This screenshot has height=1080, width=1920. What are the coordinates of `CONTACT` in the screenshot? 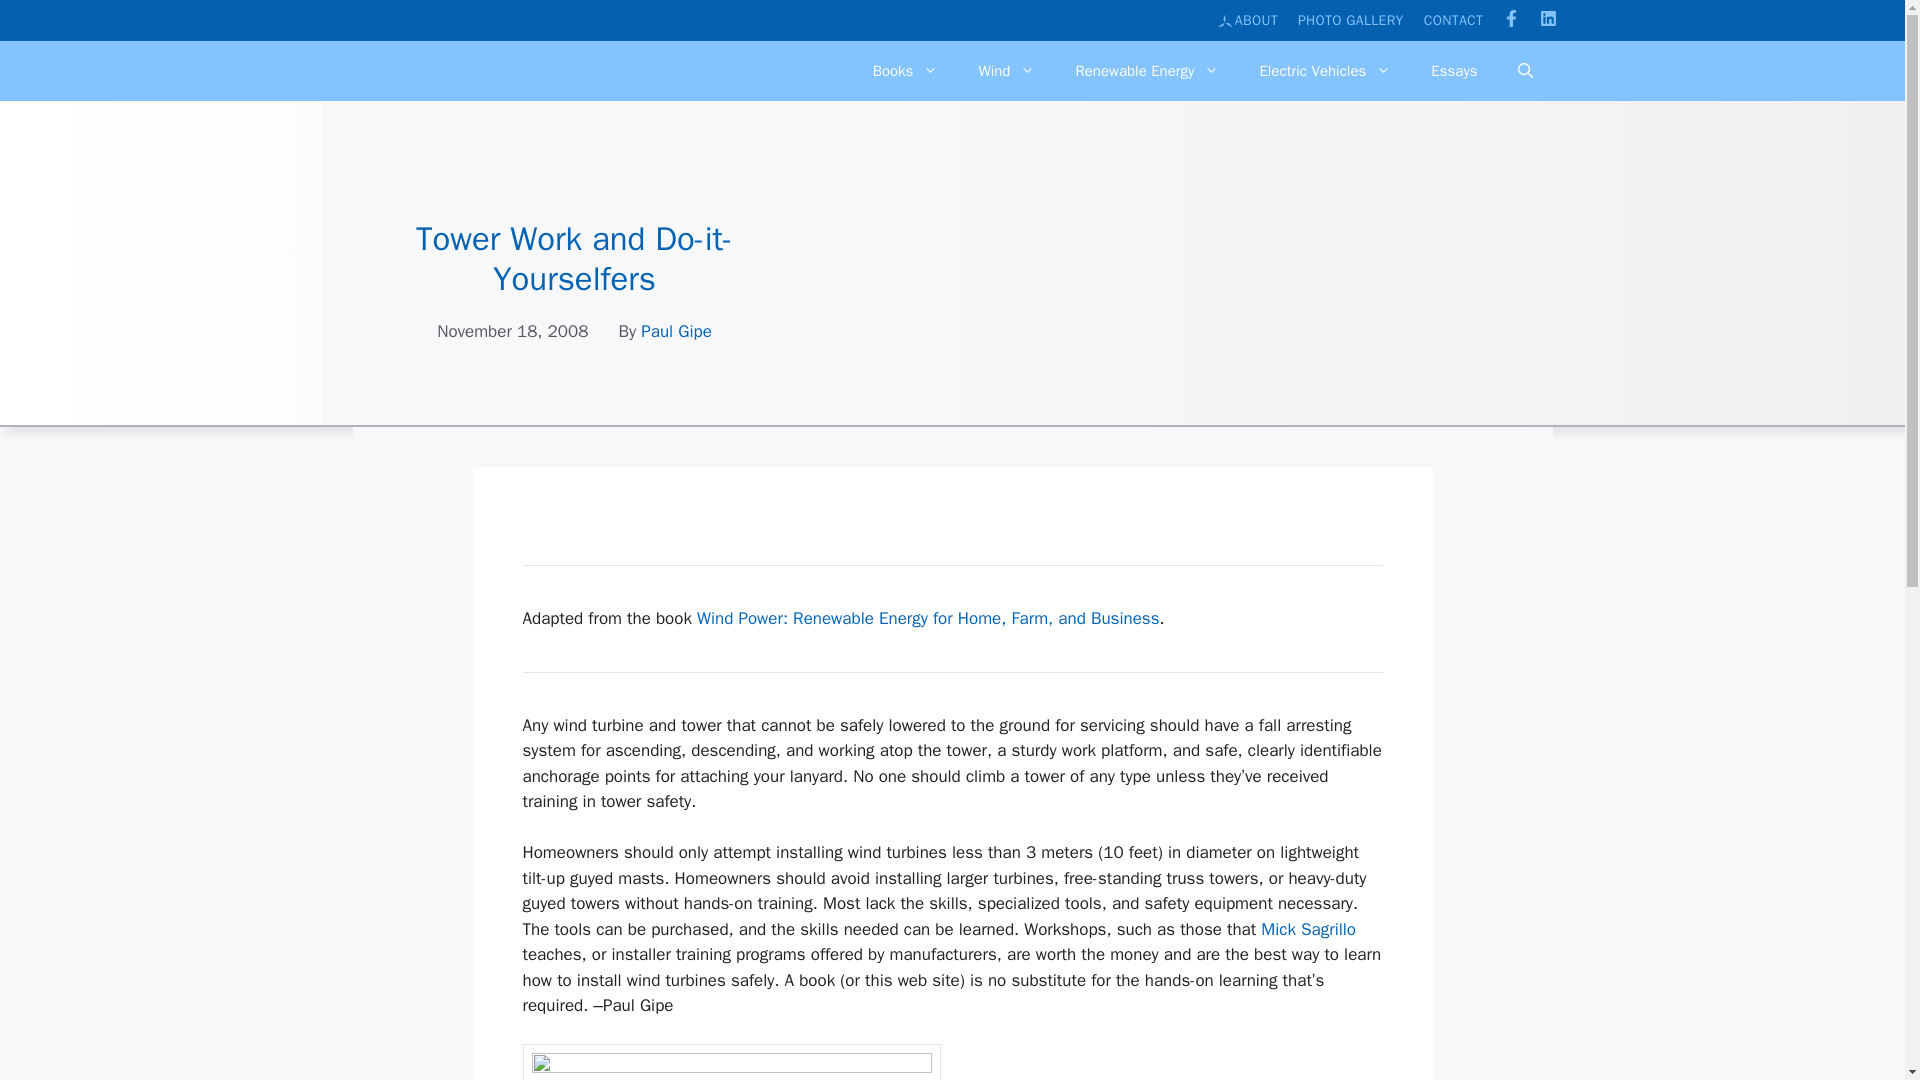 It's located at (1454, 20).